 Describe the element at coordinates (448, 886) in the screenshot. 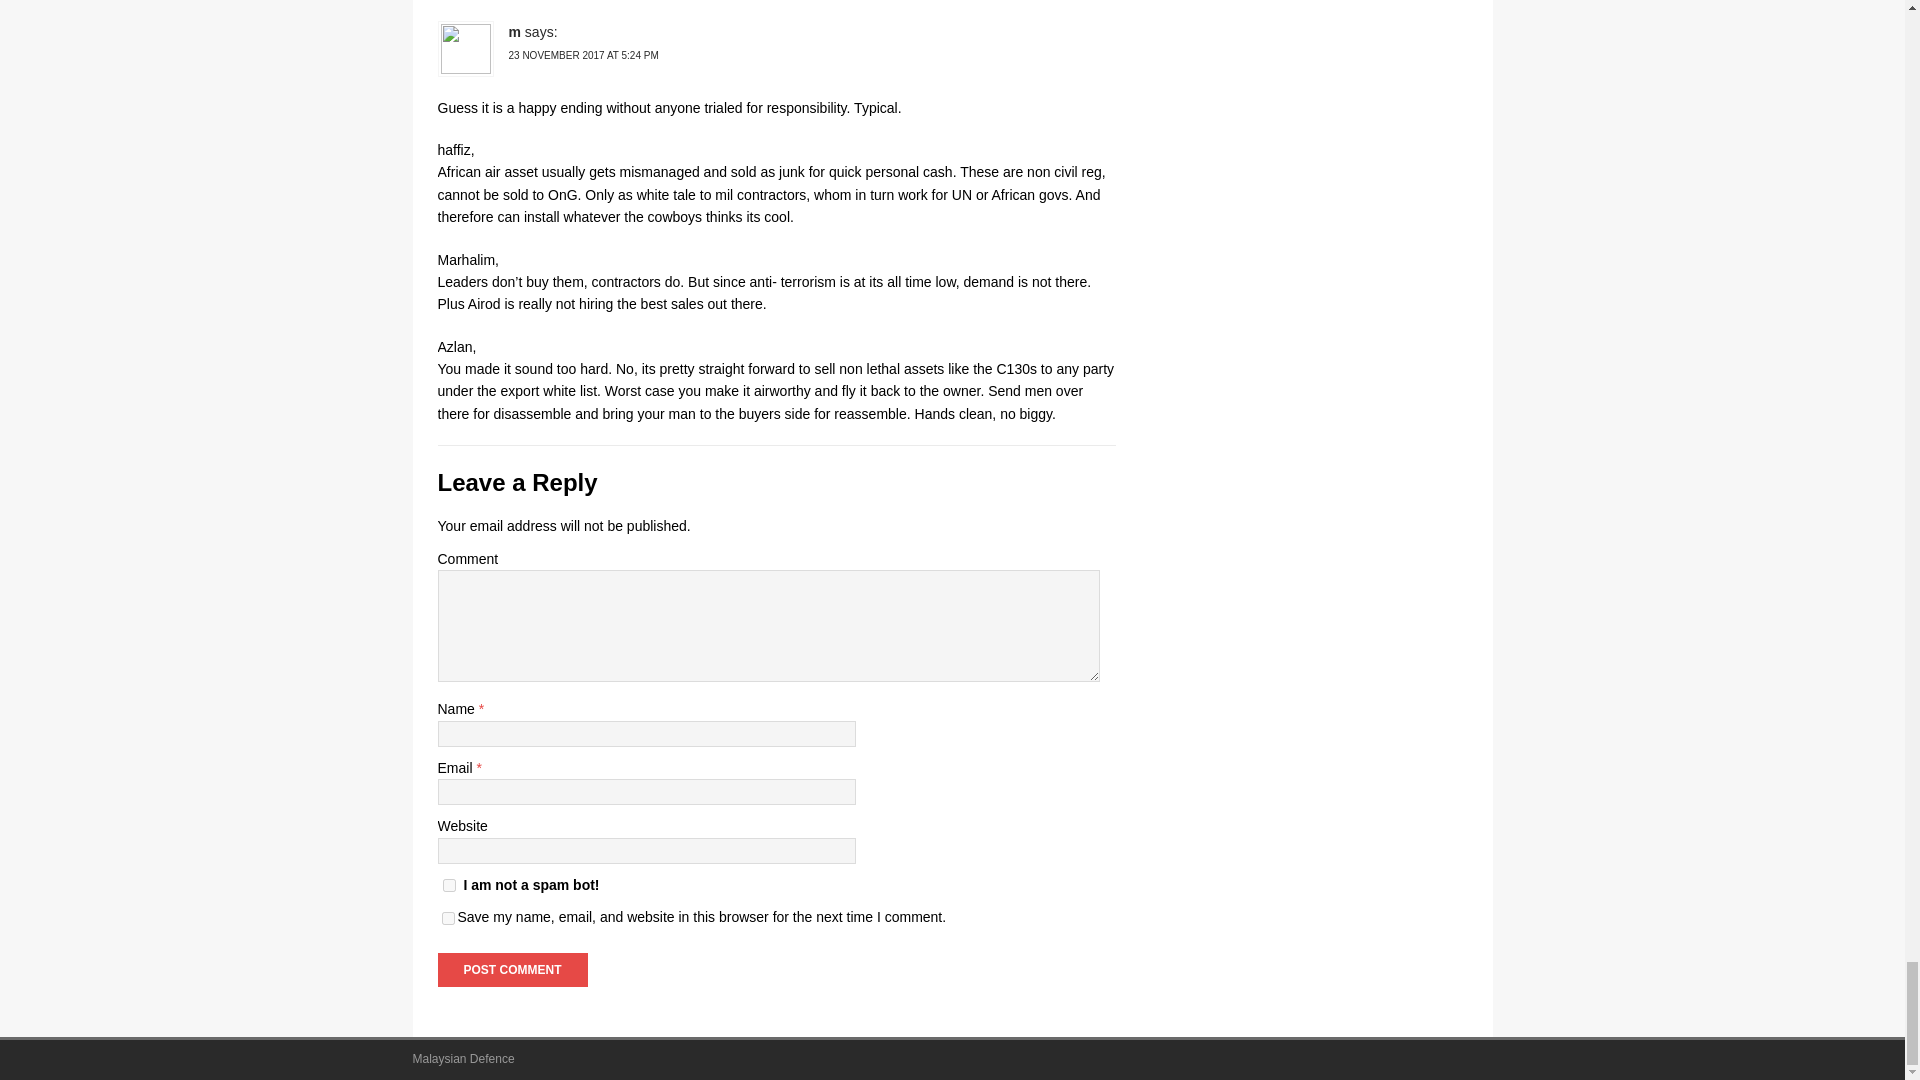

I see `on` at that location.